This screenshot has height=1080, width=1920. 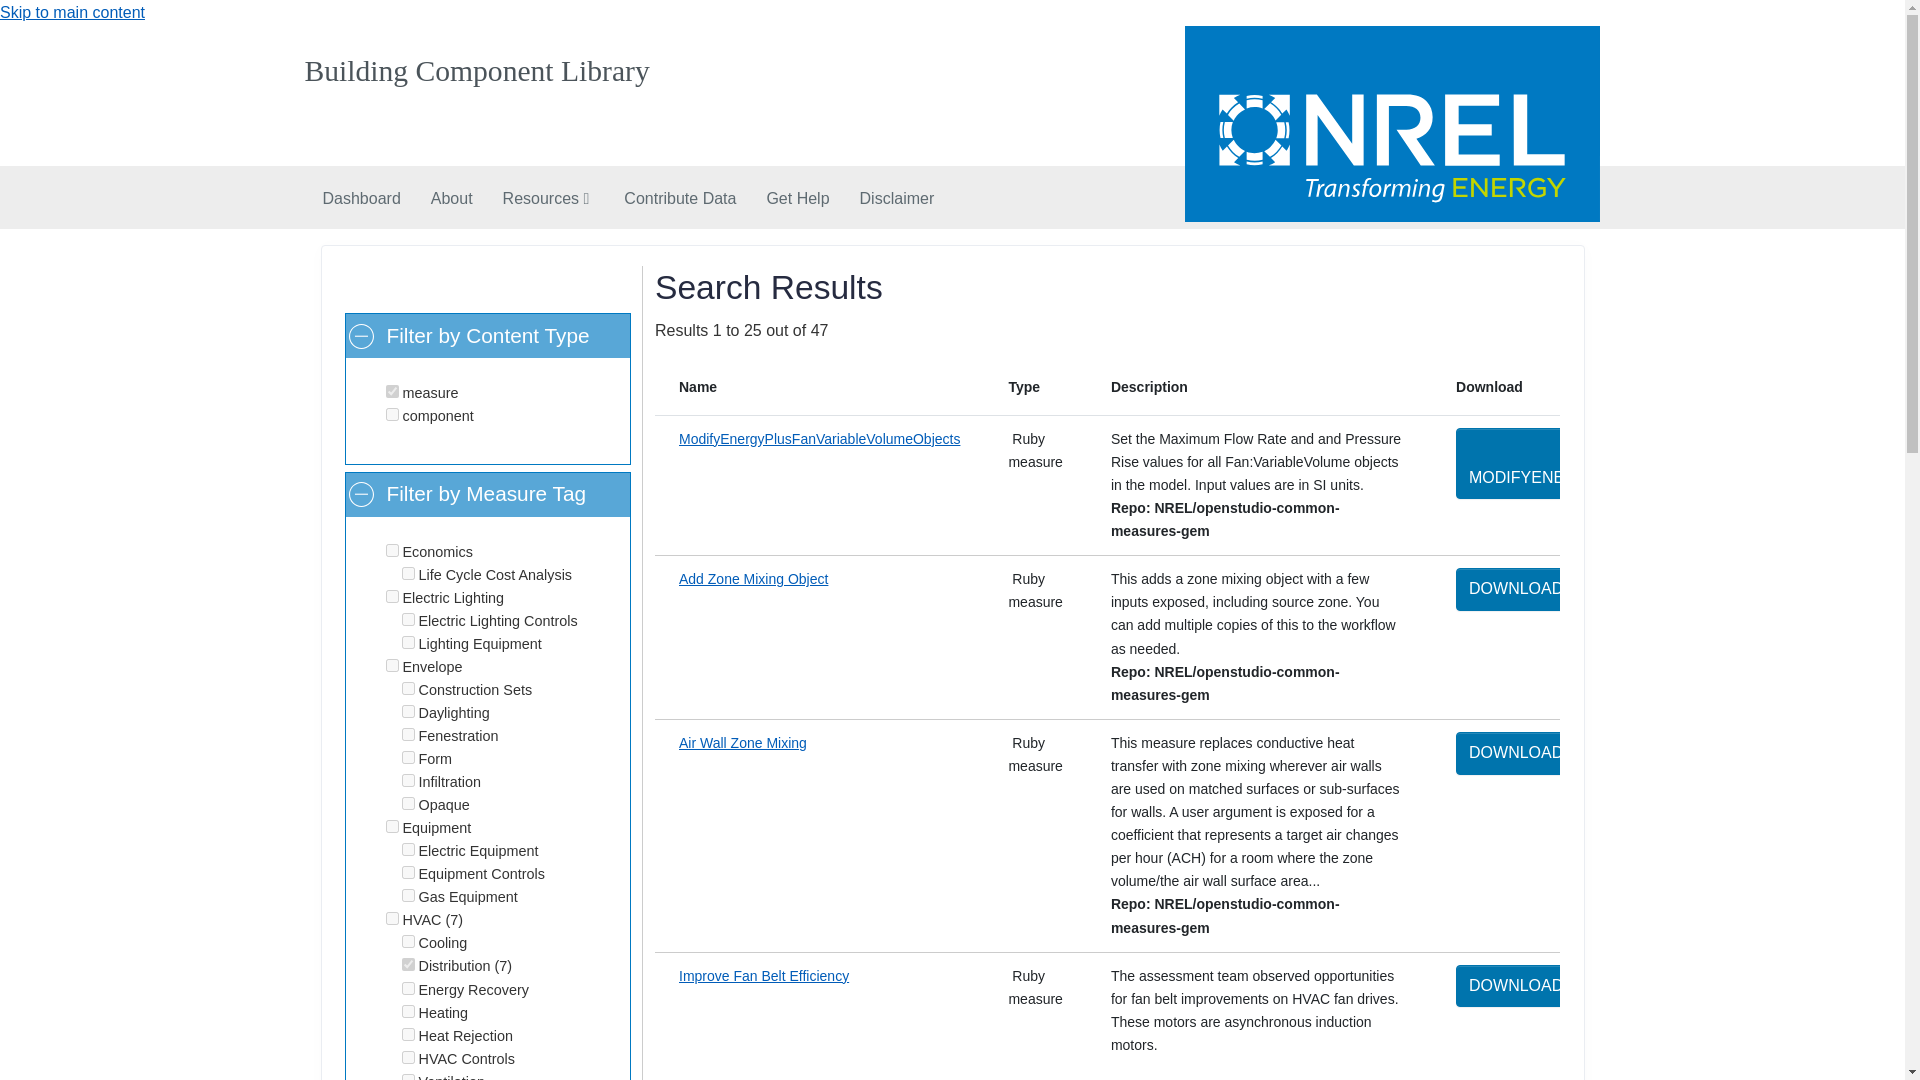 What do you see at coordinates (1623, 590) in the screenshot?
I see `DOWNLOAD ADD ZONE MIXING OBJECT` at bounding box center [1623, 590].